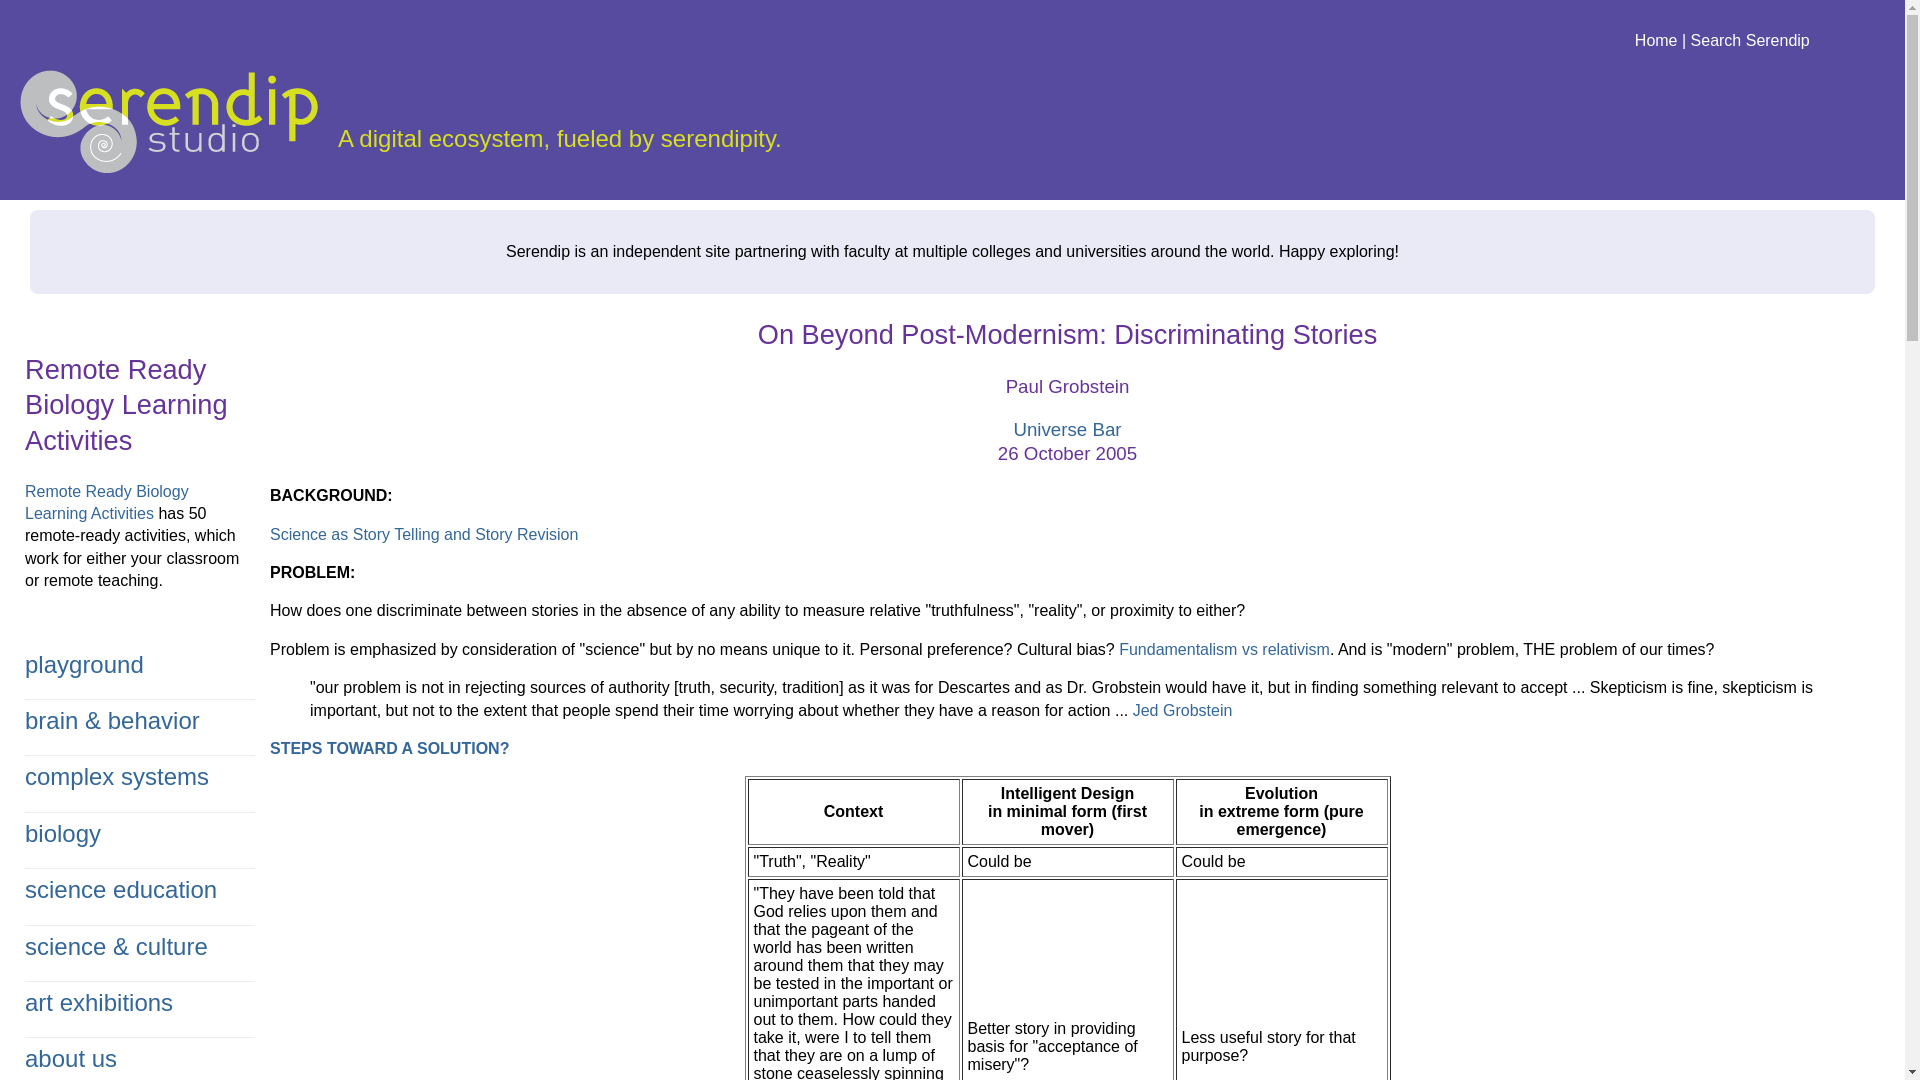 This screenshot has width=1920, height=1080. What do you see at coordinates (424, 534) in the screenshot?
I see `Science as Story Telling and Story Revision` at bounding box center [424, 534].